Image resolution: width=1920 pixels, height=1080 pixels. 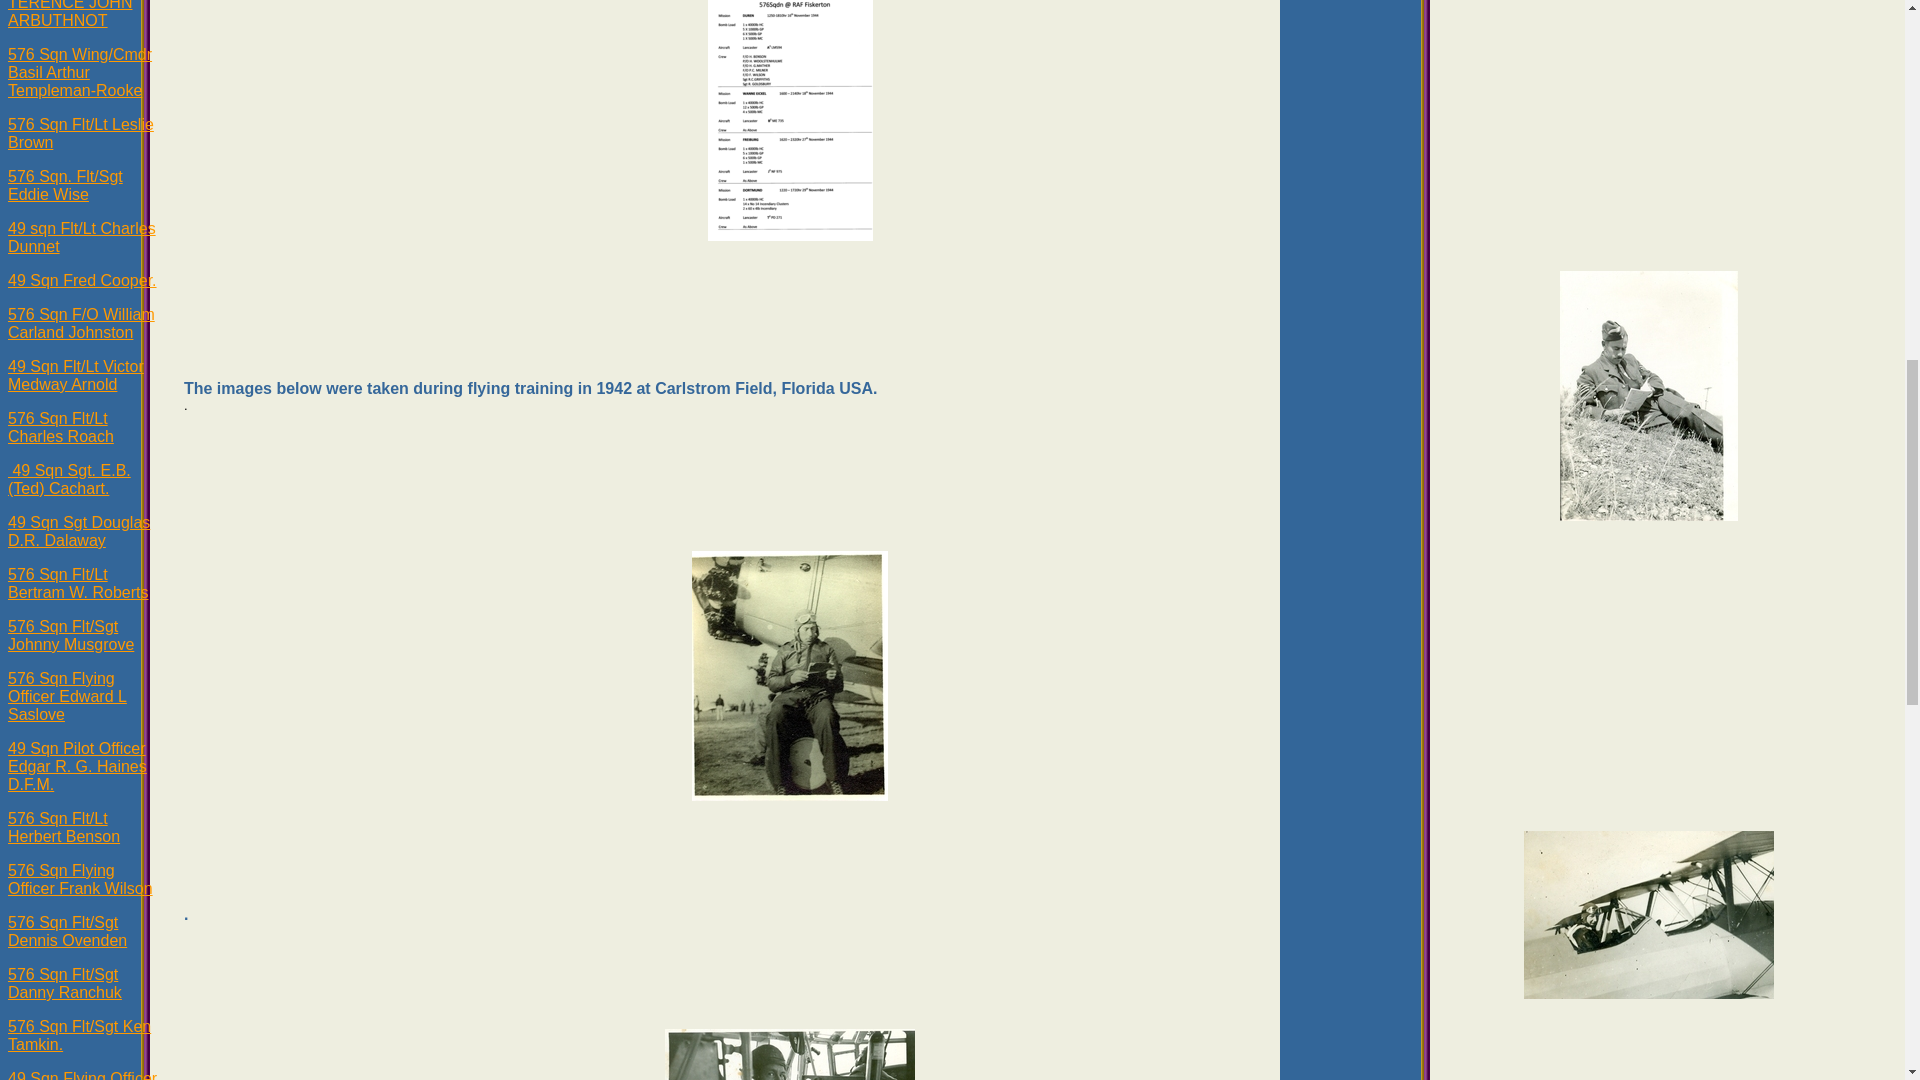 I want to click on 49 Sqn Fred Cooper., so click(x=82, y=280).